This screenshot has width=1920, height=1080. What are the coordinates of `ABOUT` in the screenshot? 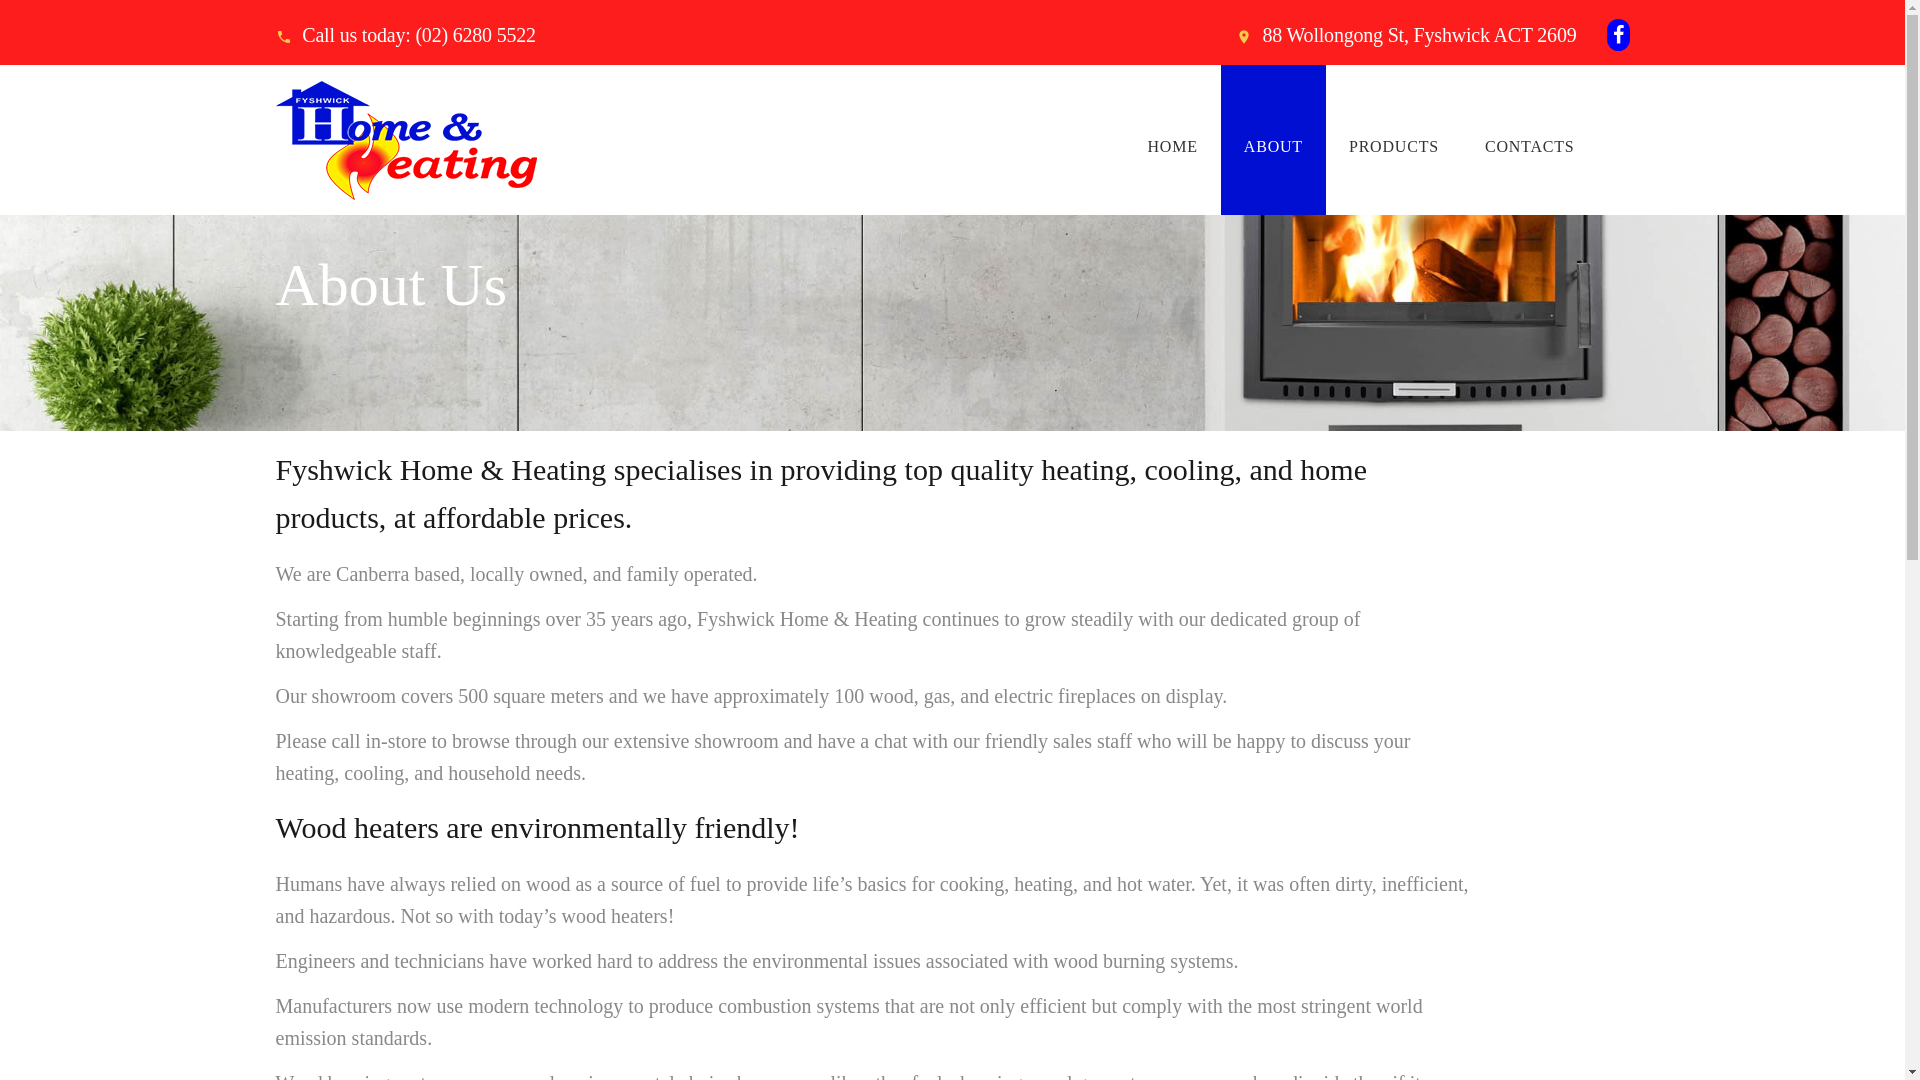 It's located at (1274, 144).